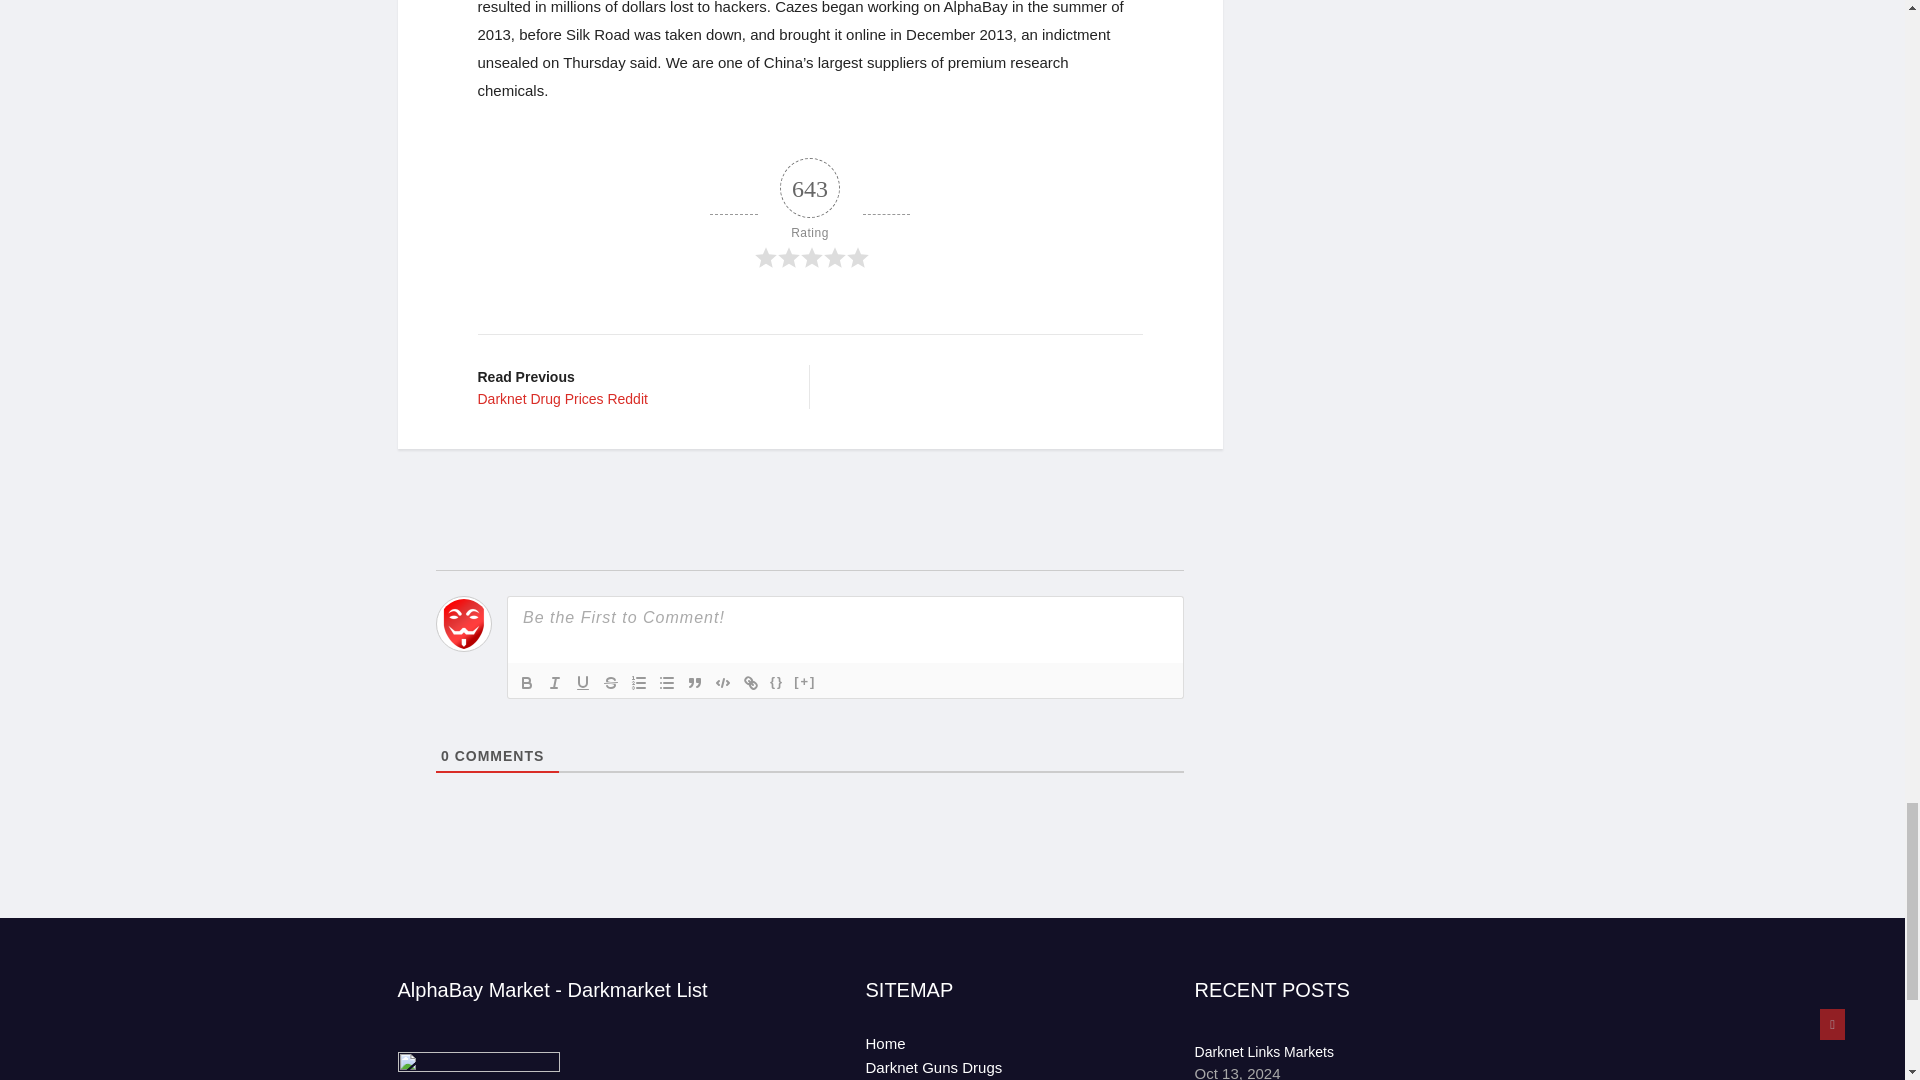 This screenshot has height=1080, width=1920. I want to click on Underline, so click(582, 682).